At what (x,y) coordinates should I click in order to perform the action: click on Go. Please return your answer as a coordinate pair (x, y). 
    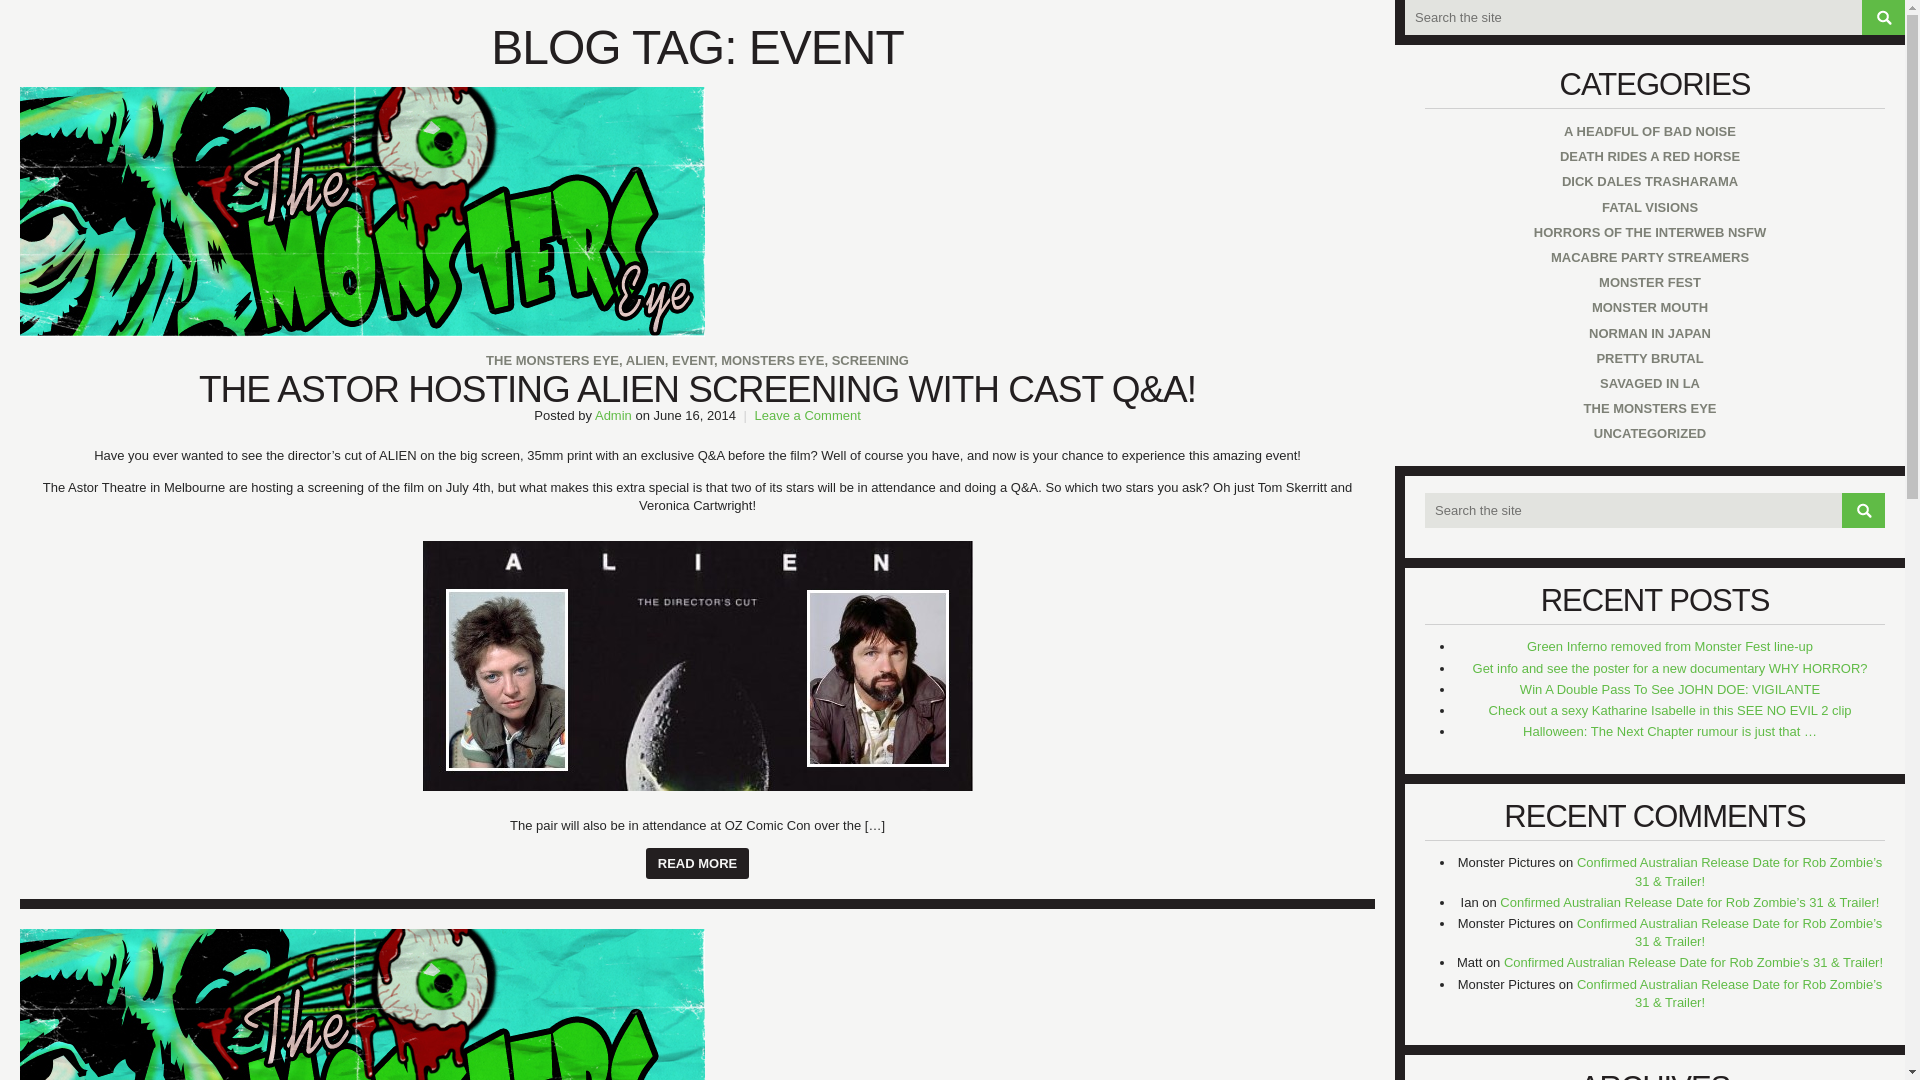
    Looking at the image, I should click on (1863, 510).